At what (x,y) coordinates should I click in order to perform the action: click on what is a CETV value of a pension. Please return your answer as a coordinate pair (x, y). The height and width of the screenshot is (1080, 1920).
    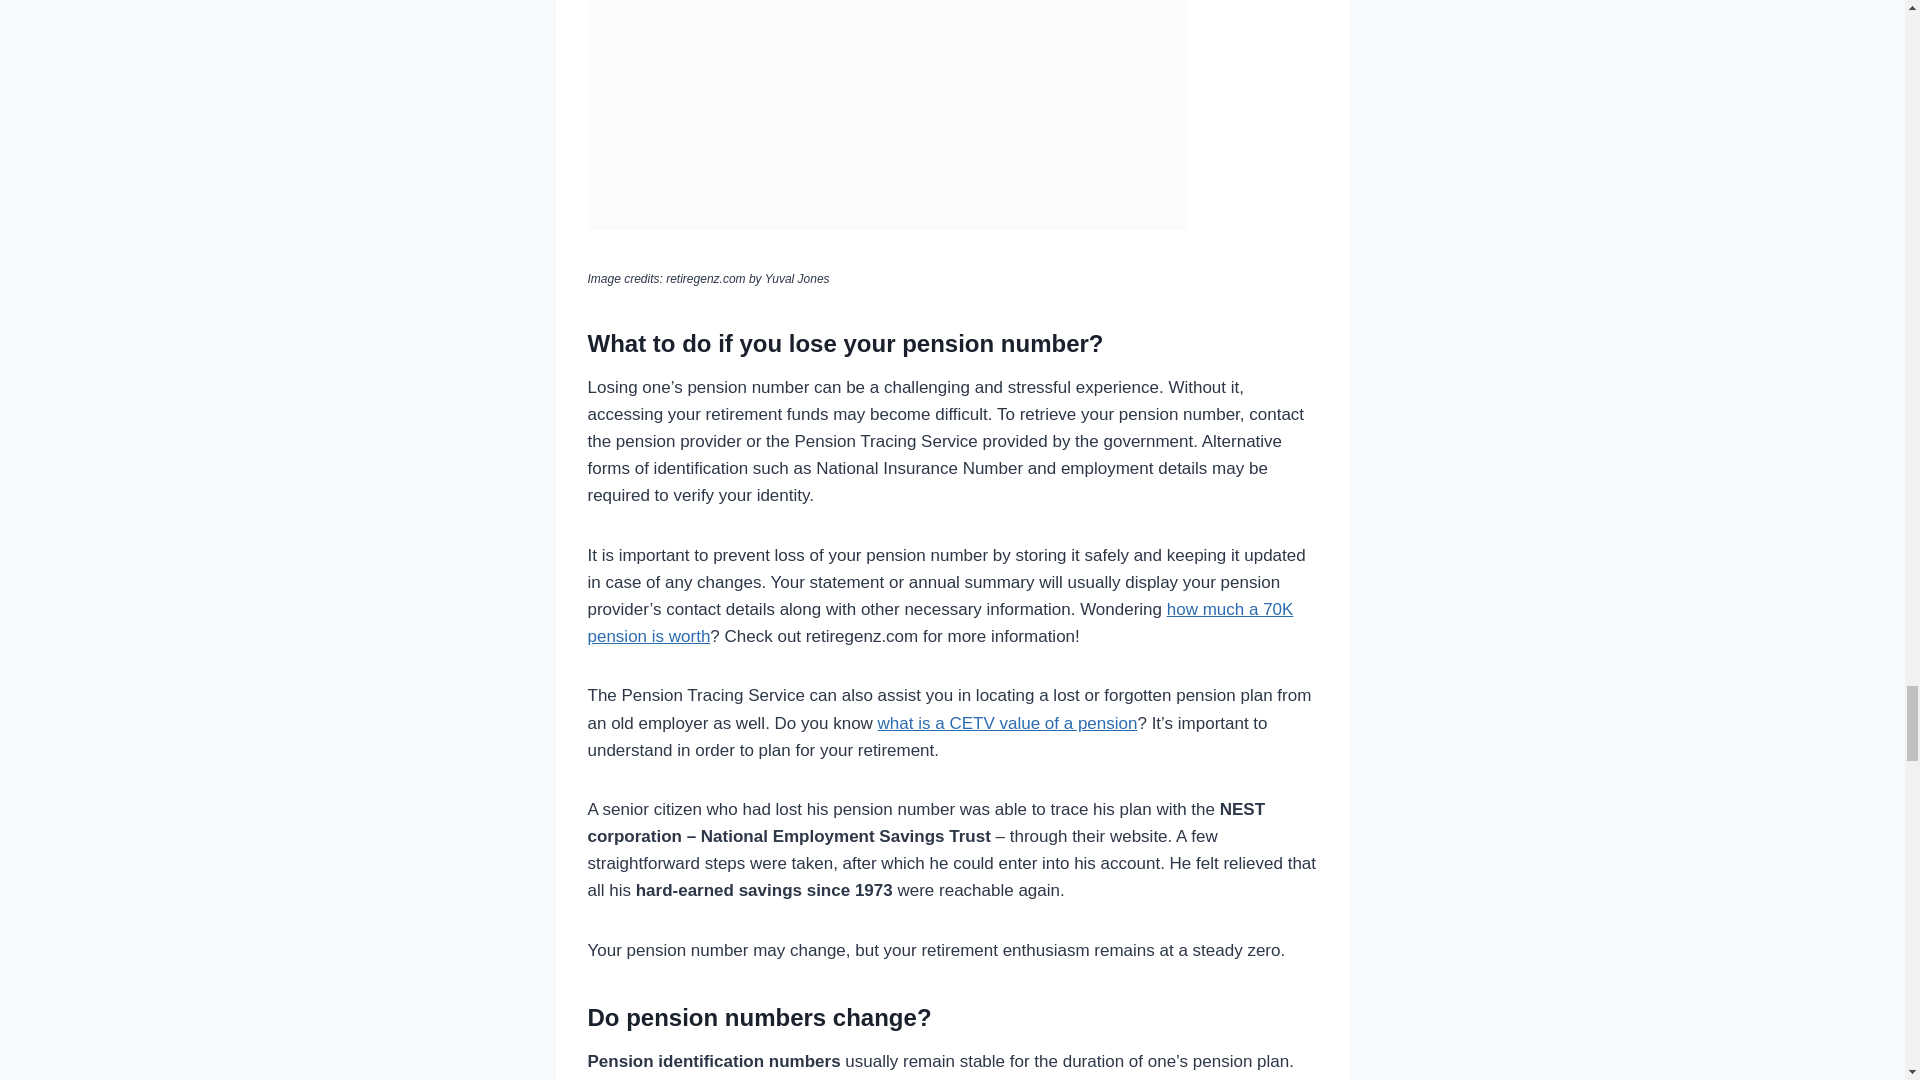
    Looking at the image, I should click on (1008, 723).